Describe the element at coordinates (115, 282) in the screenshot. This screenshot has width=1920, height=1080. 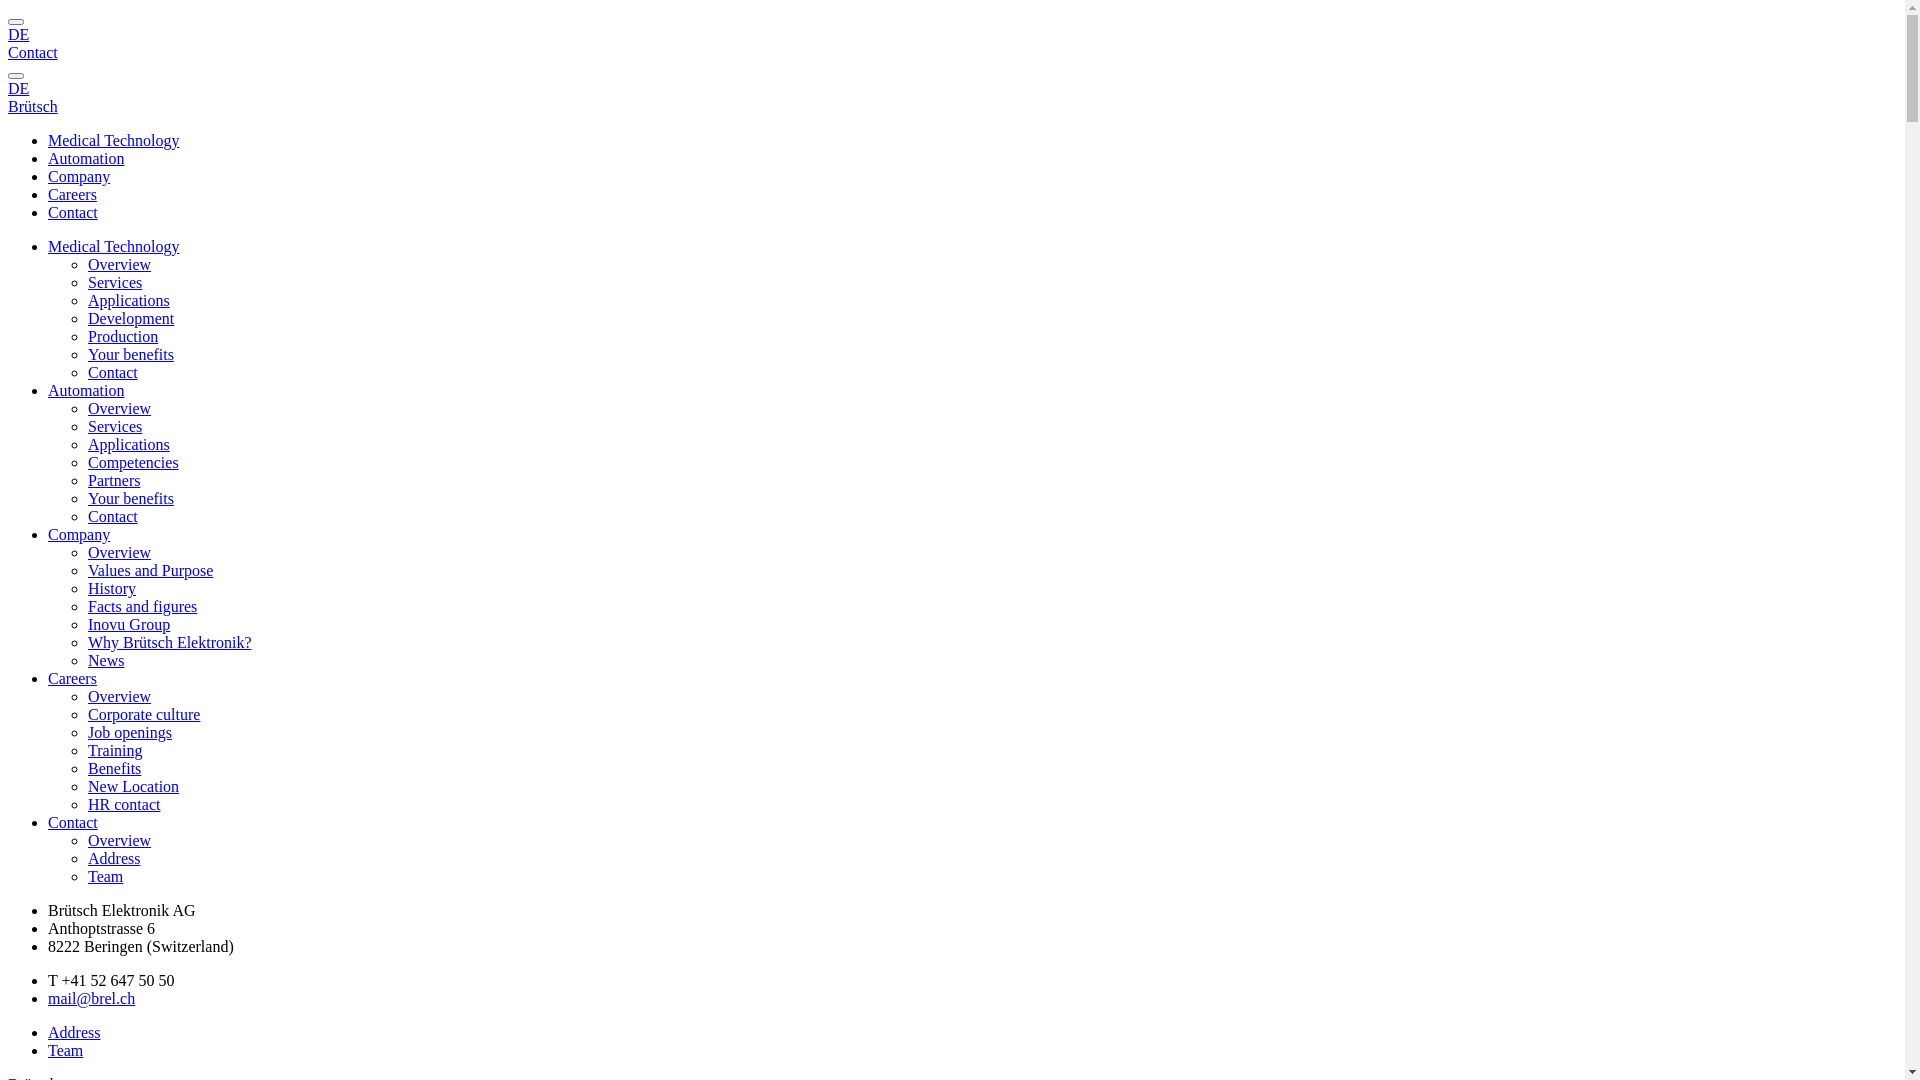
I see `Services` at that location.